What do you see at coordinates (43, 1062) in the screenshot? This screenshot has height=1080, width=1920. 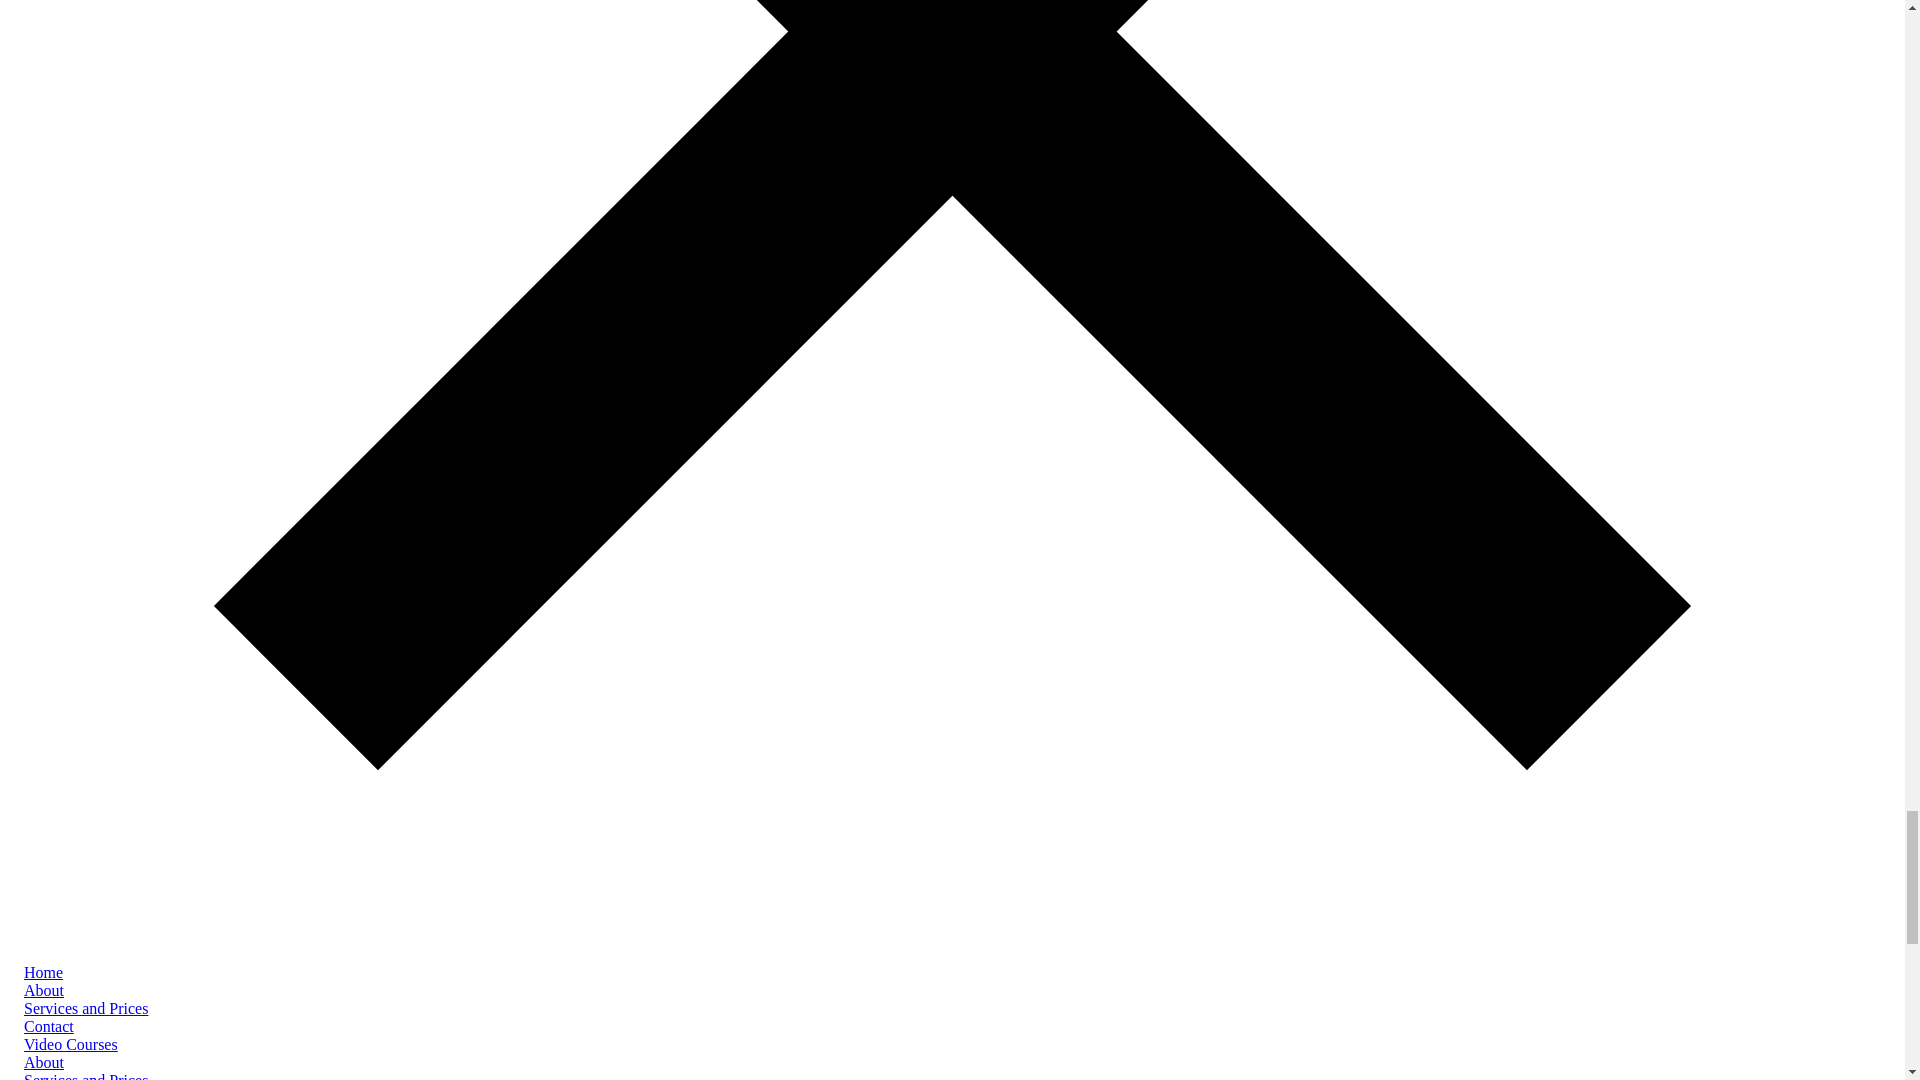 I see `About` at bounding box center [43, 1062].